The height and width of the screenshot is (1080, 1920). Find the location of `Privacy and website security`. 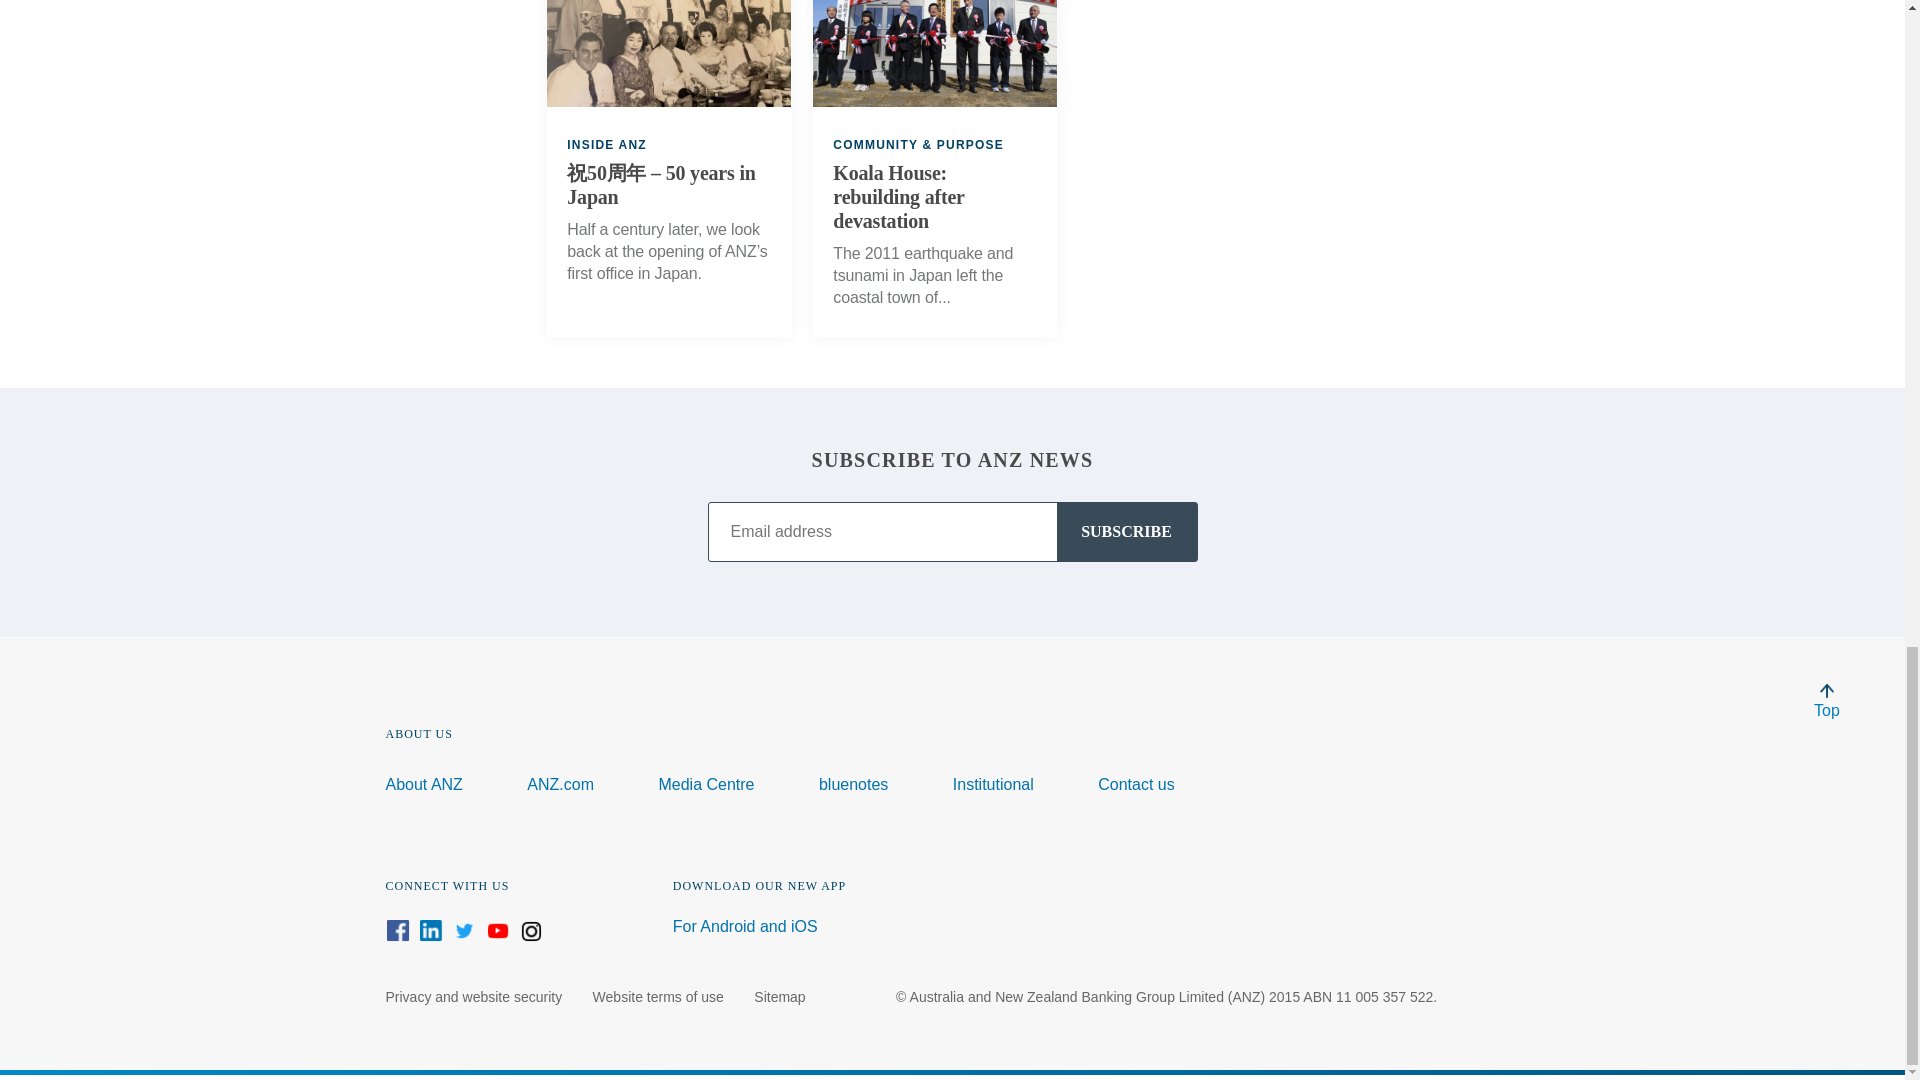

Privacy and website security is located at coordinates (474, 997).